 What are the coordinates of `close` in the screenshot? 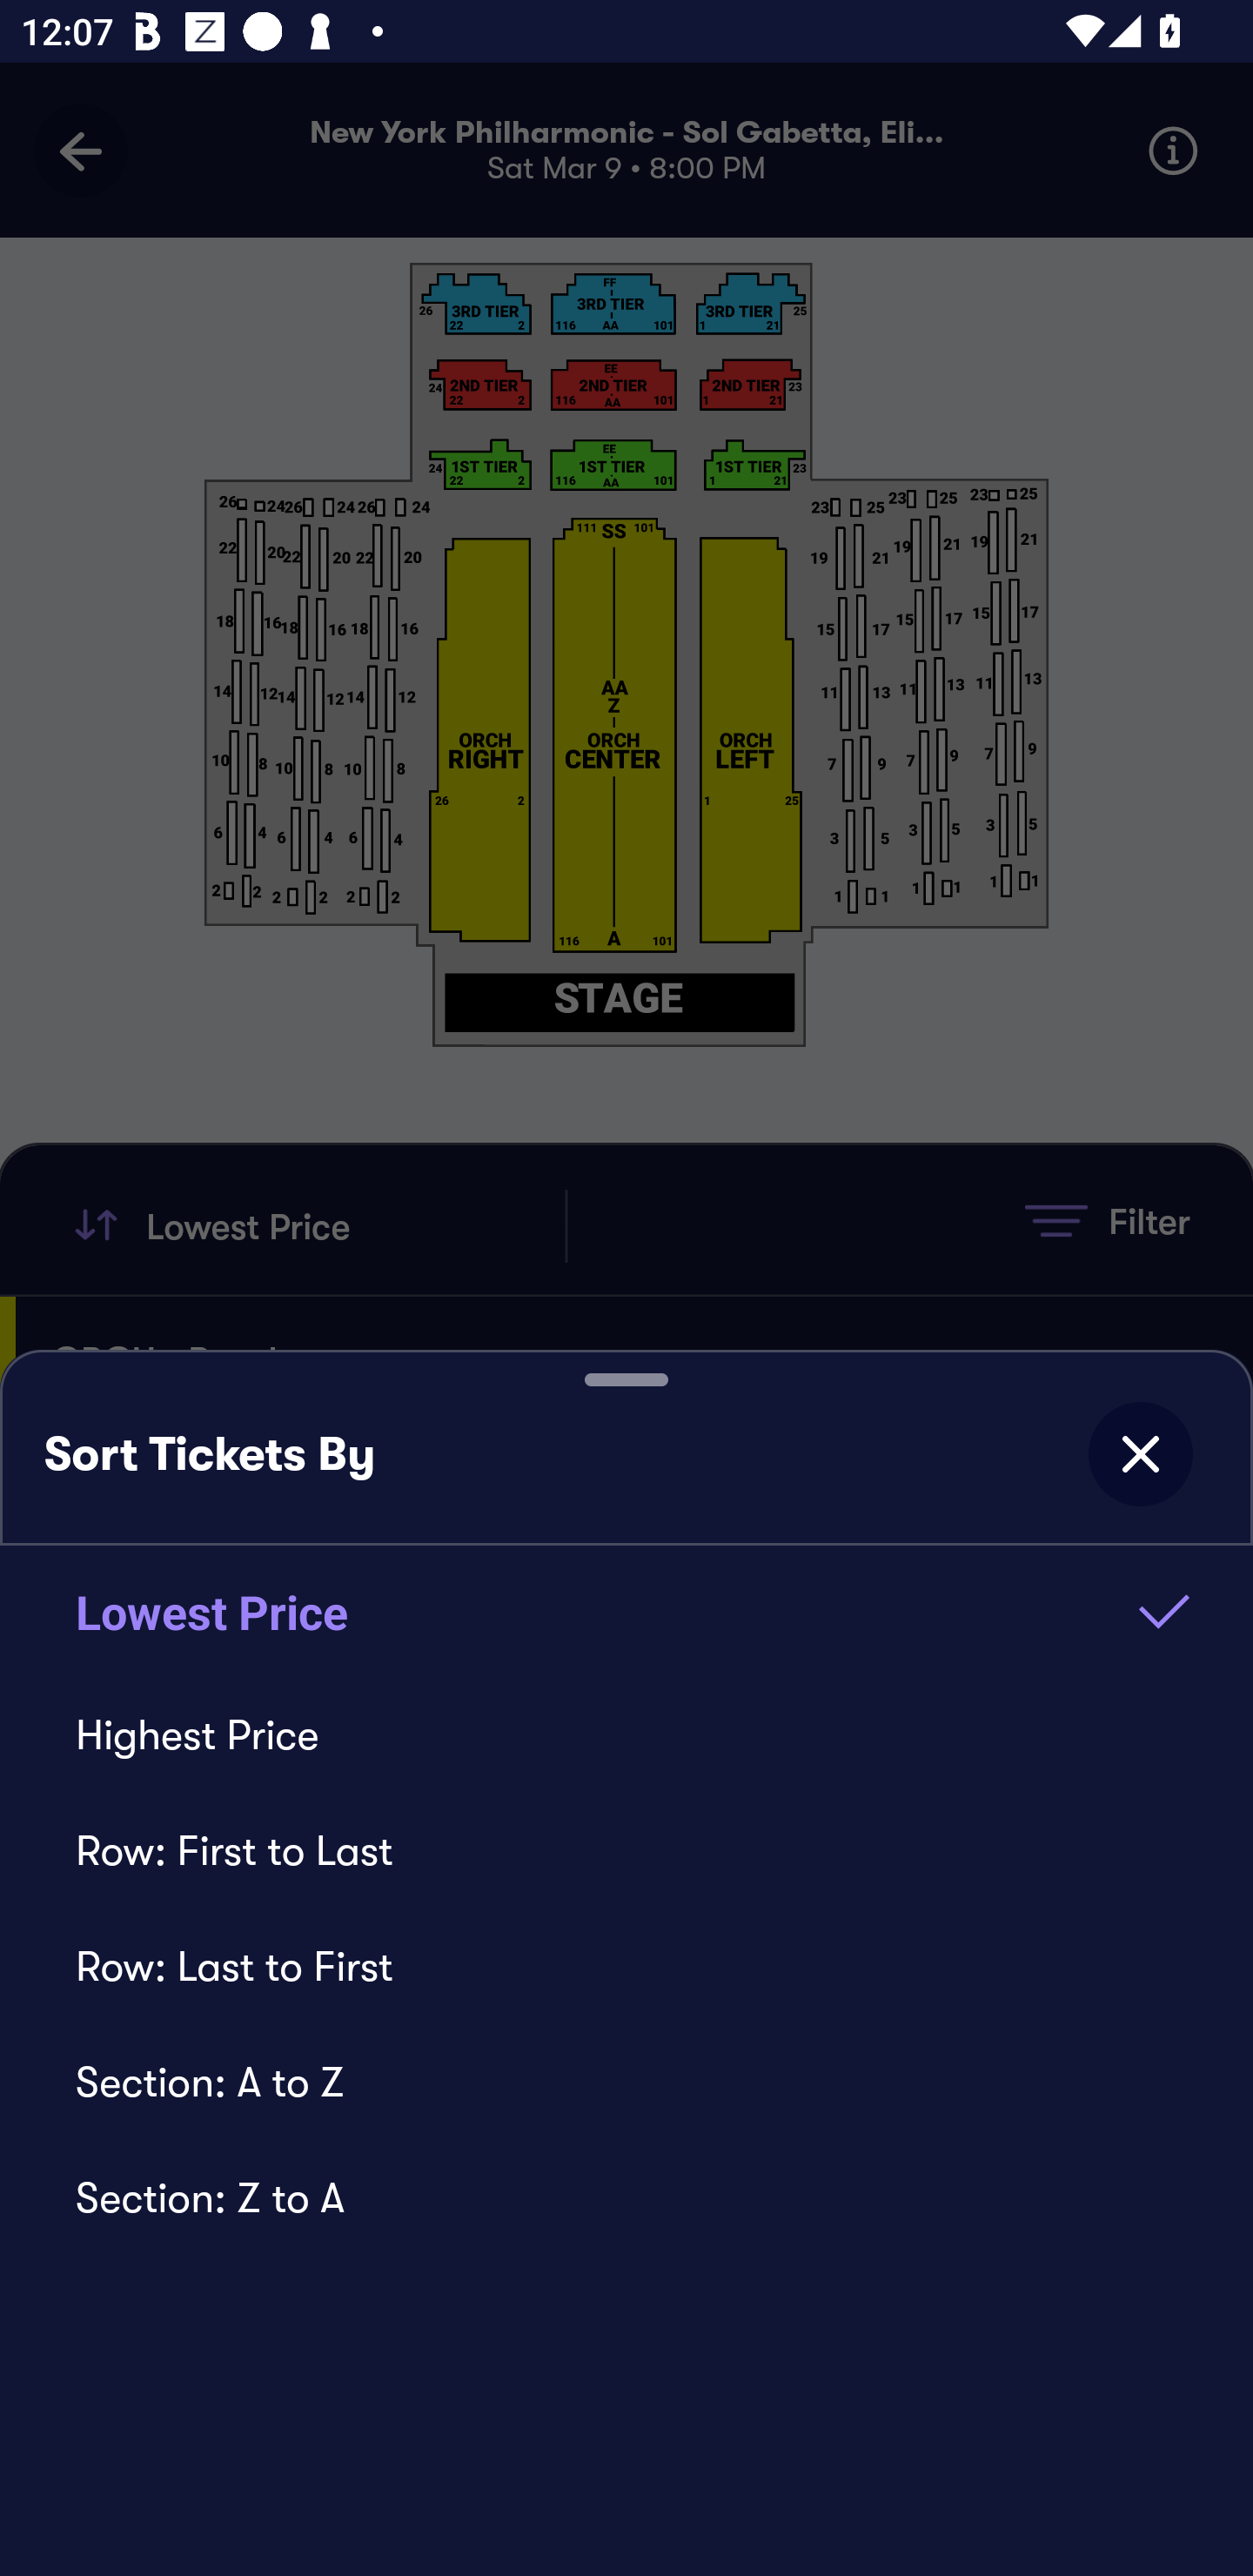 It's located at (1140, 1453).